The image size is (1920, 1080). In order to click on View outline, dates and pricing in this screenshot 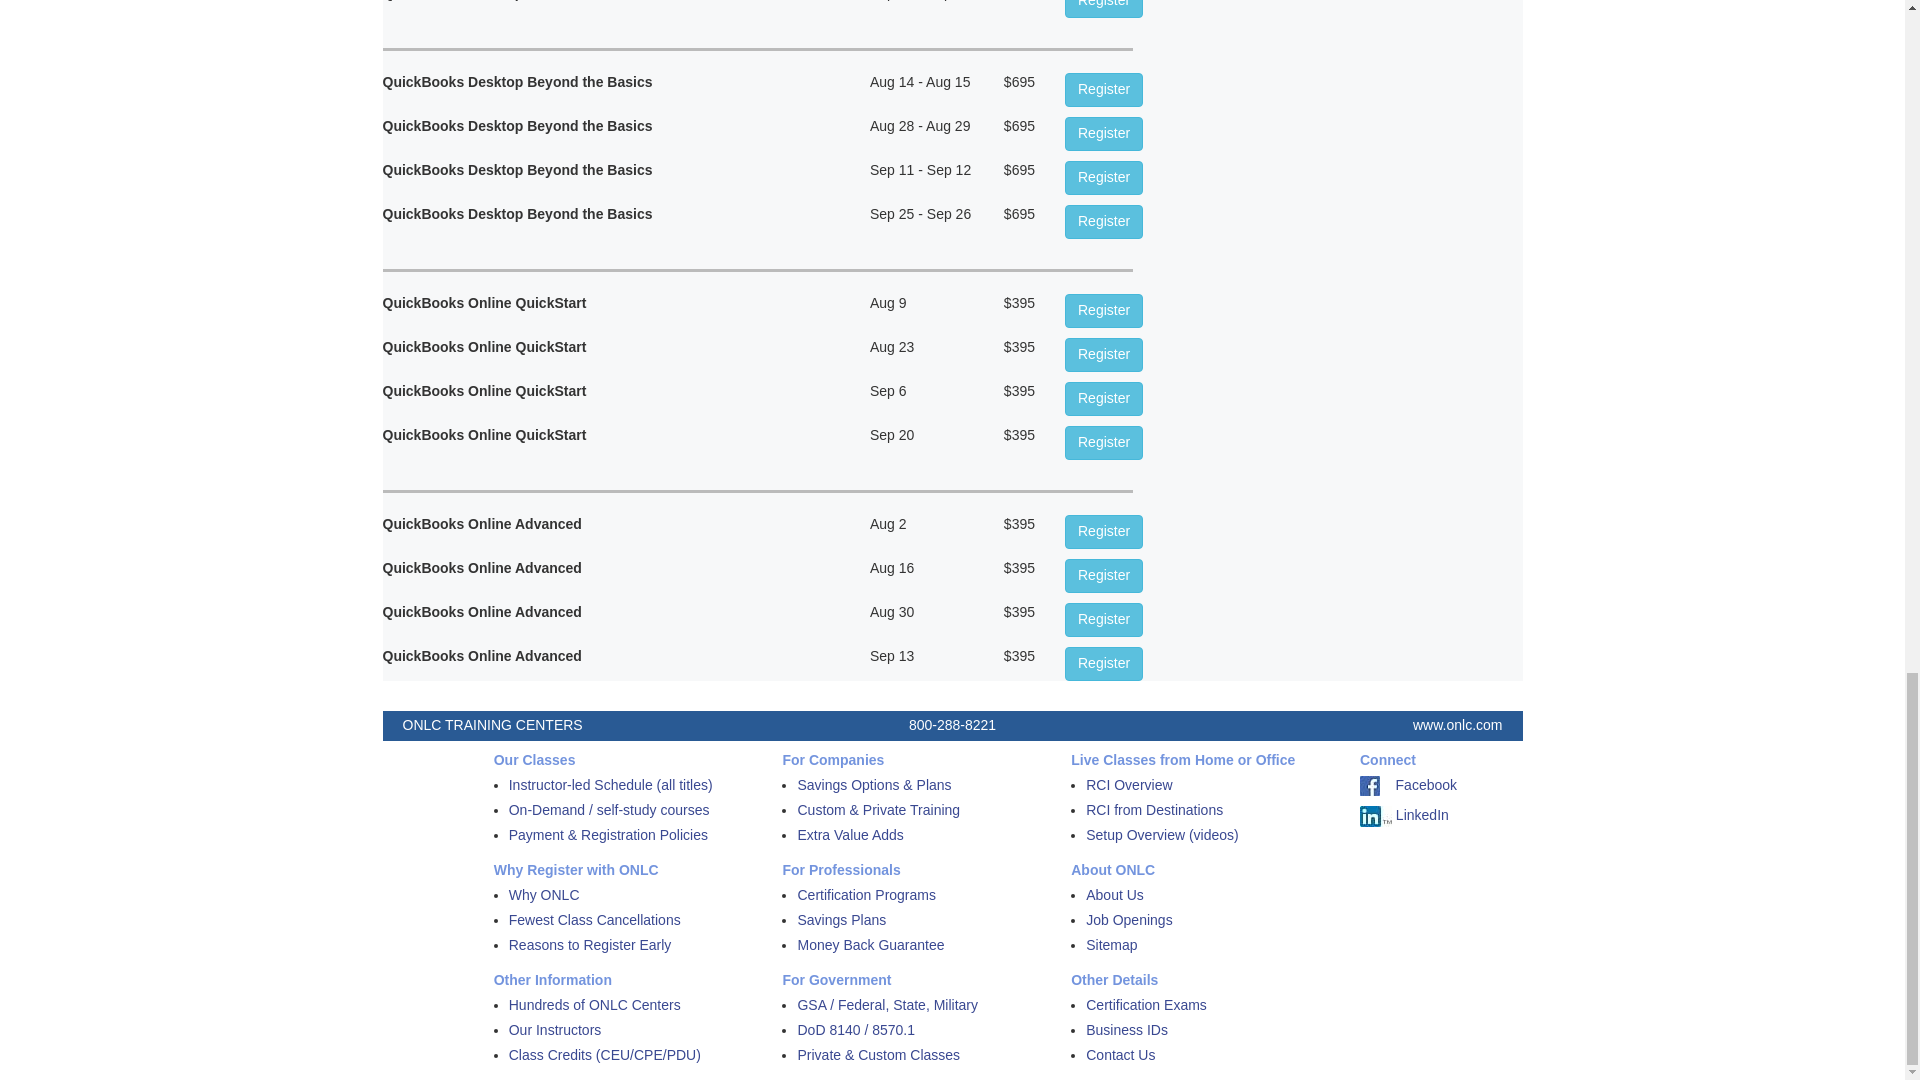, I will do `click(1104, 398)`.